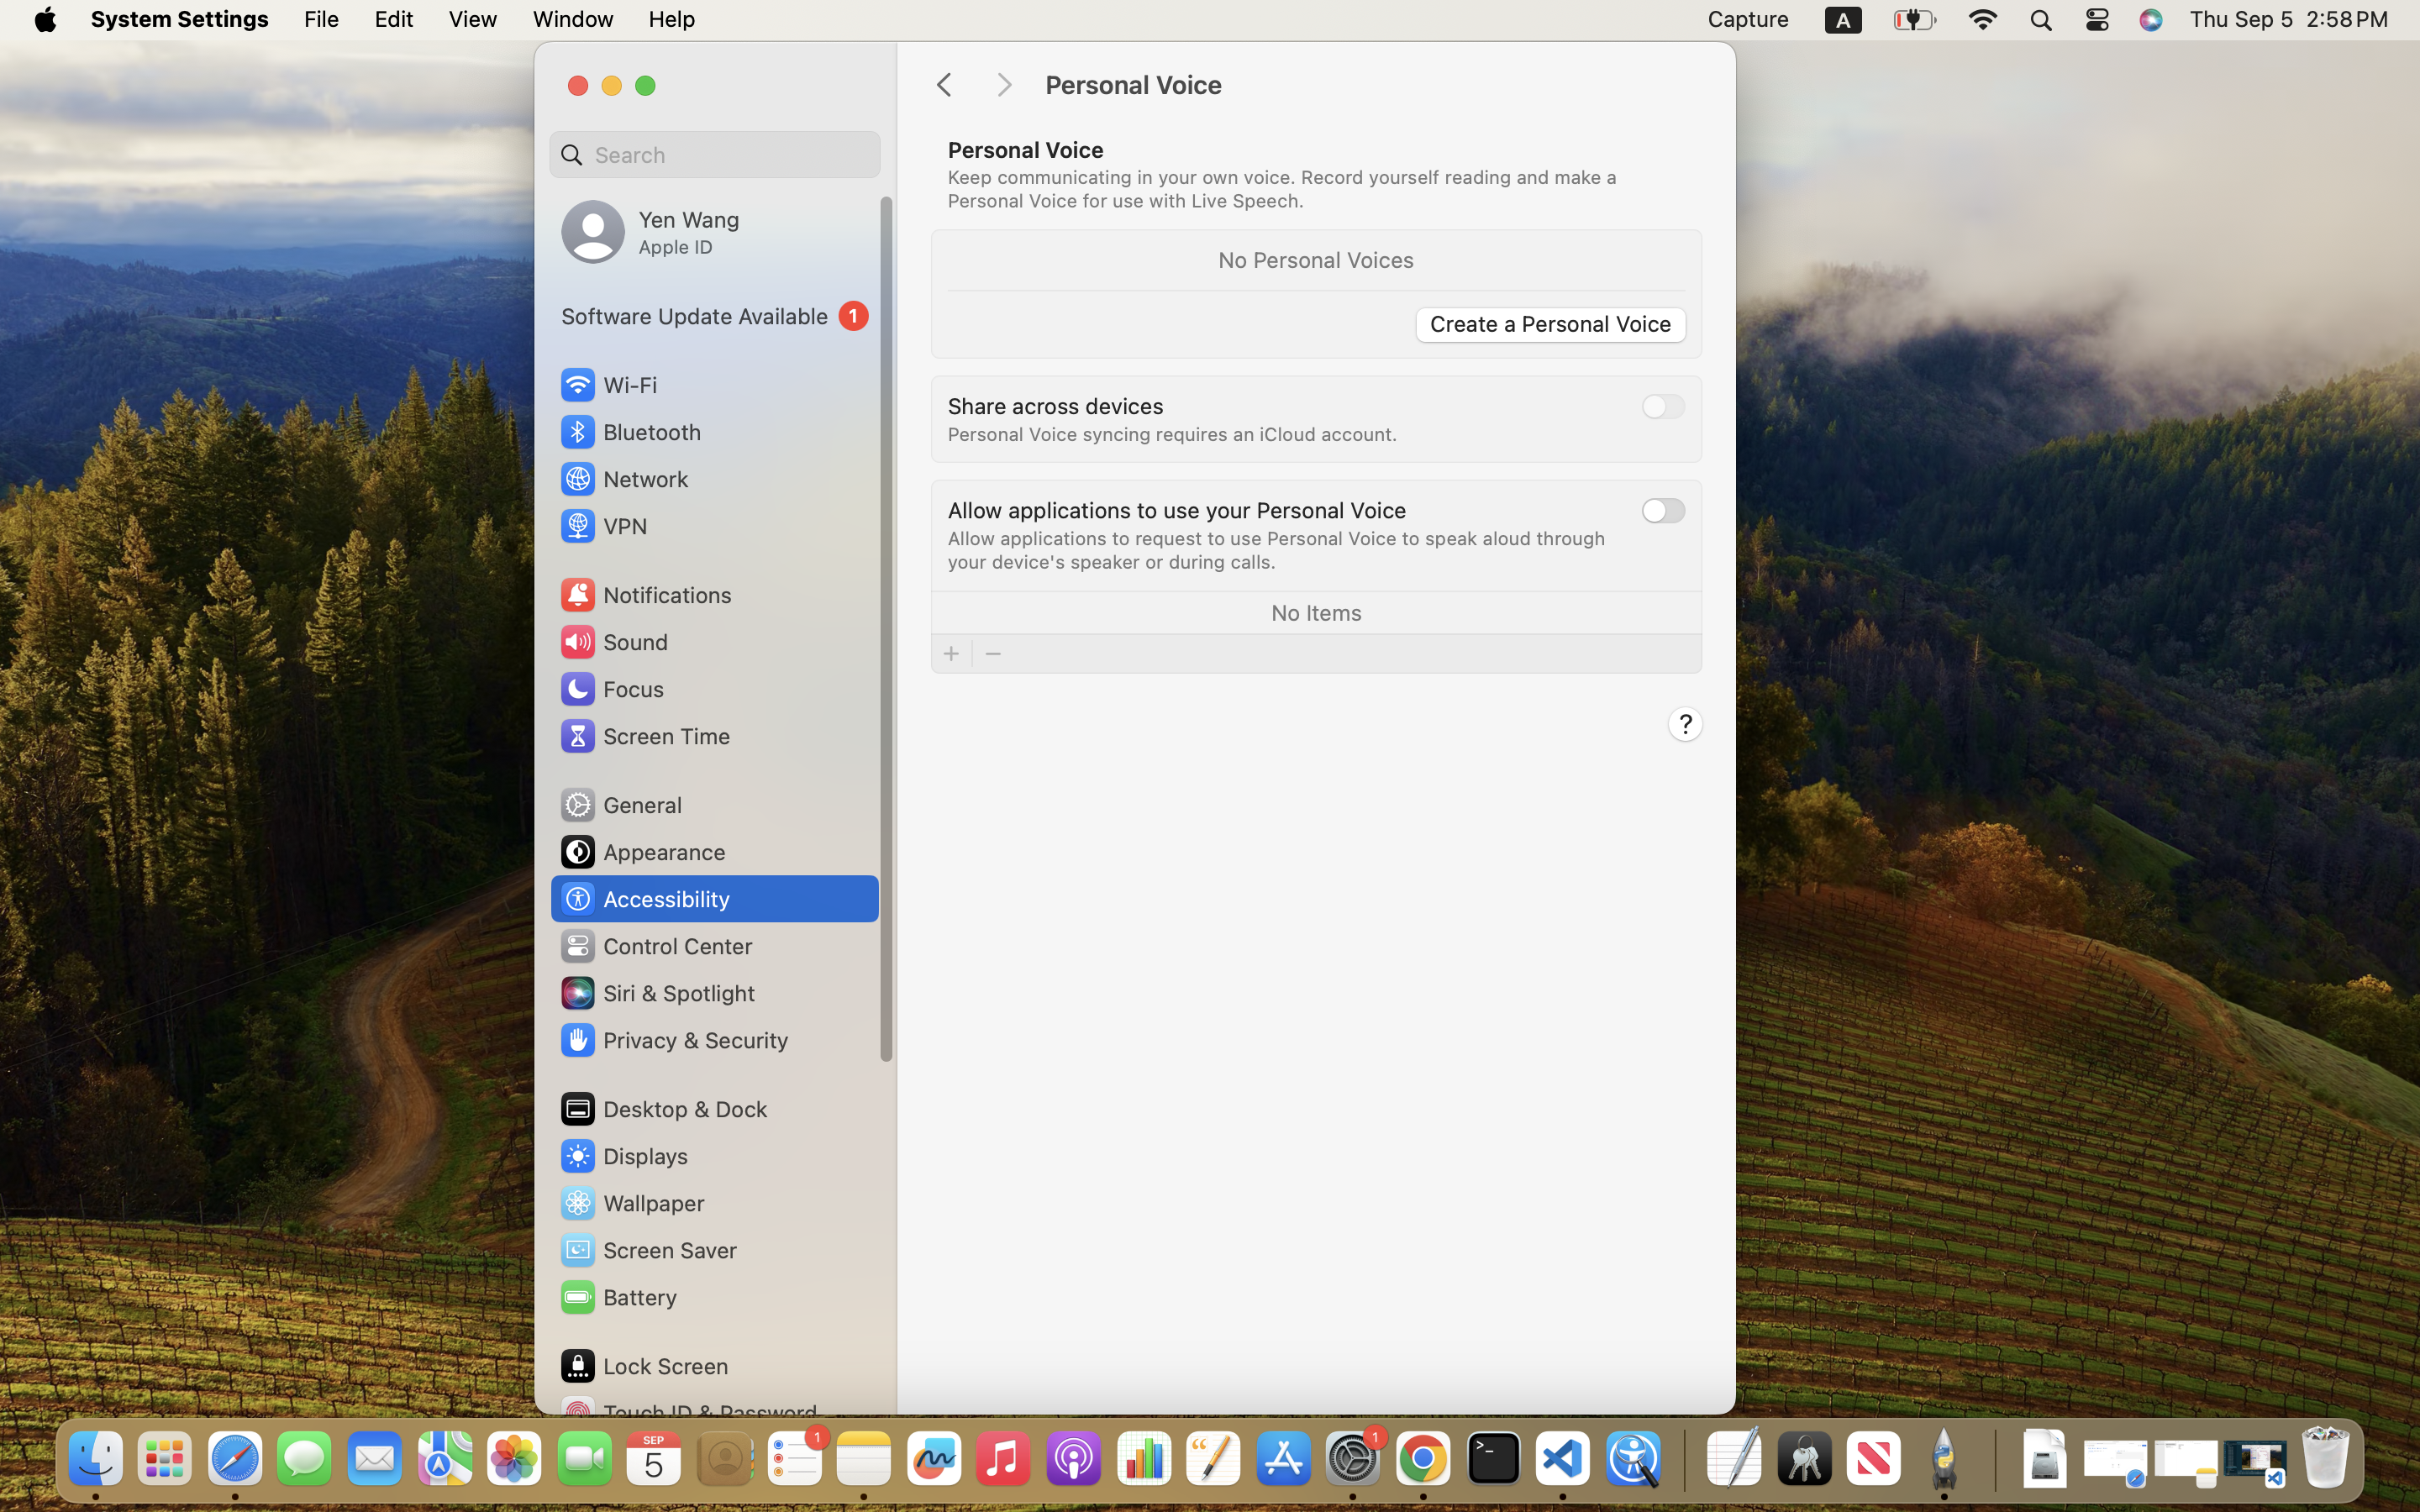 This screenshot has width=2420, height=1512. I want to click on Wi‑Fi, so click(607, 385).